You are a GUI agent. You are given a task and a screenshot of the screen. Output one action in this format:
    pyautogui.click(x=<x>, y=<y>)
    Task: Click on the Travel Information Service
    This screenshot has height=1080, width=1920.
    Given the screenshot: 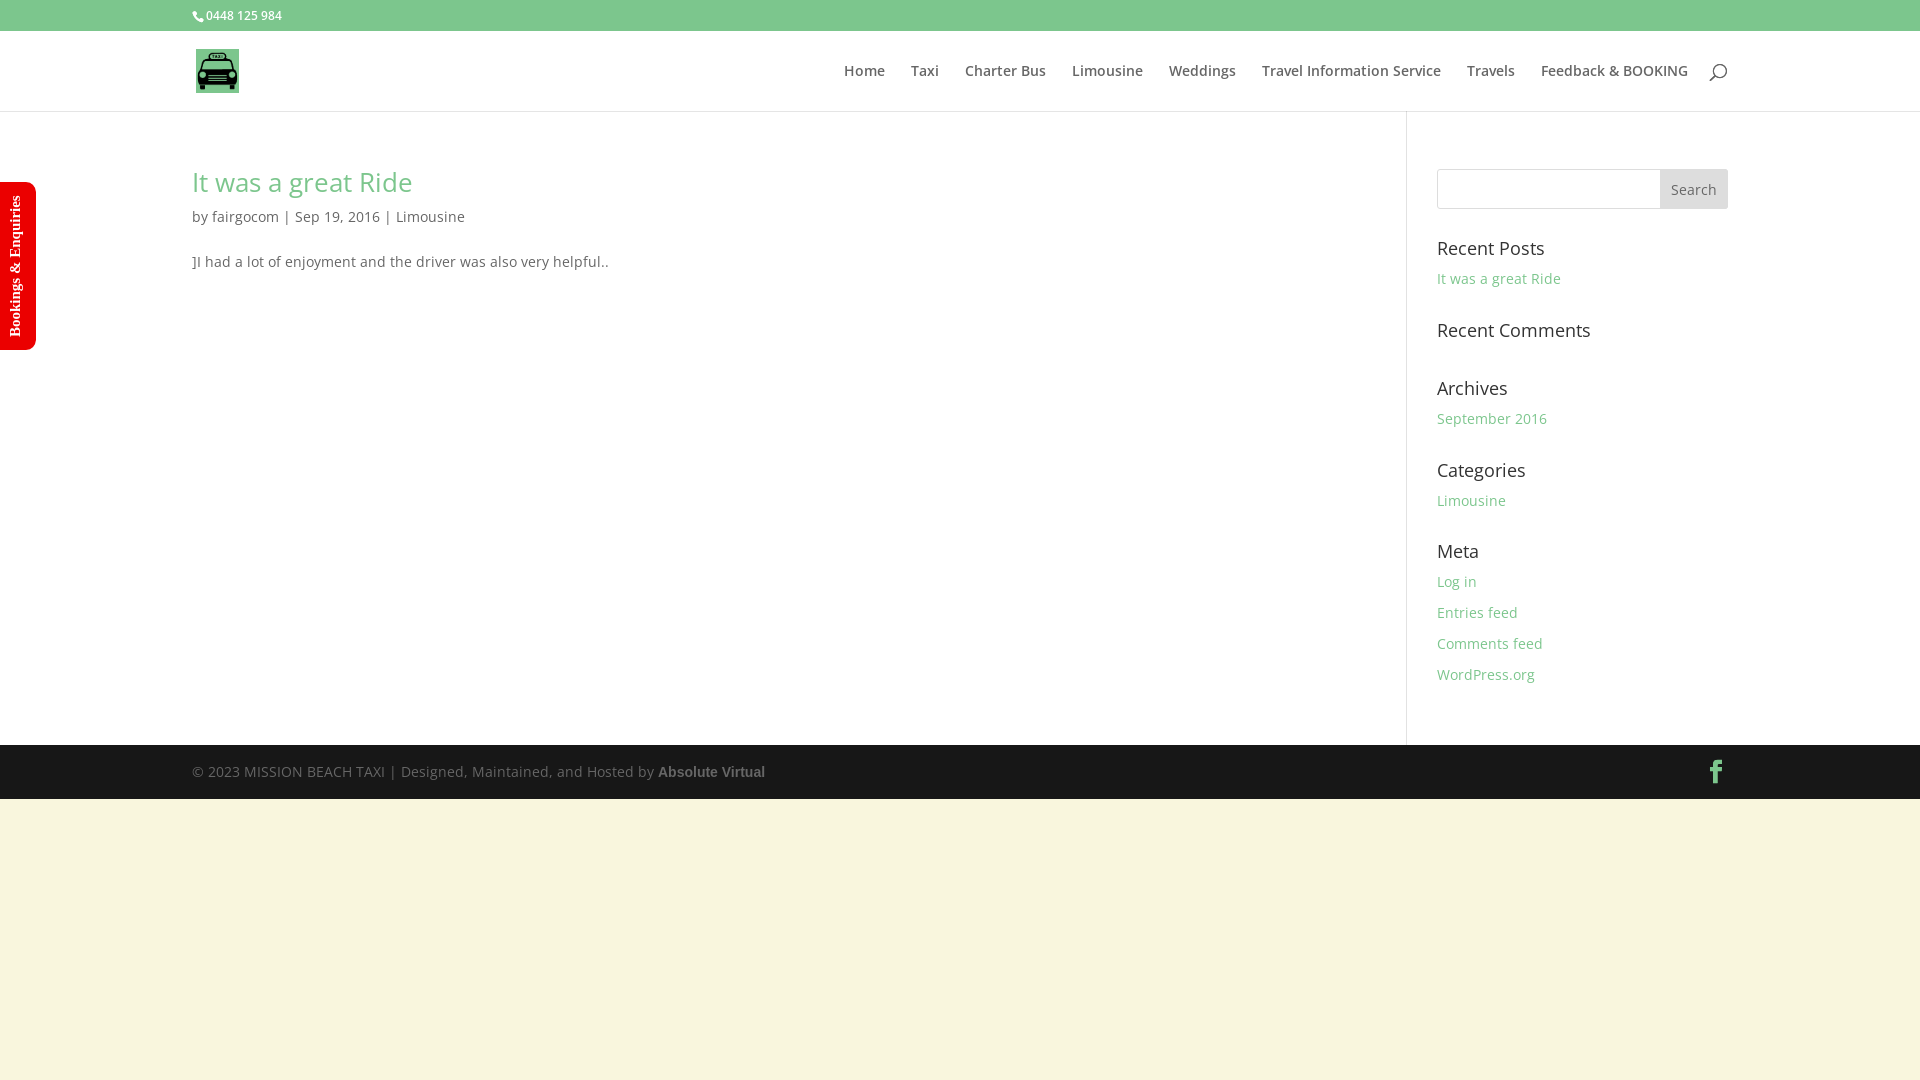 What is the action you would take?
    pyautogui.click(x=1352, y=88)
    